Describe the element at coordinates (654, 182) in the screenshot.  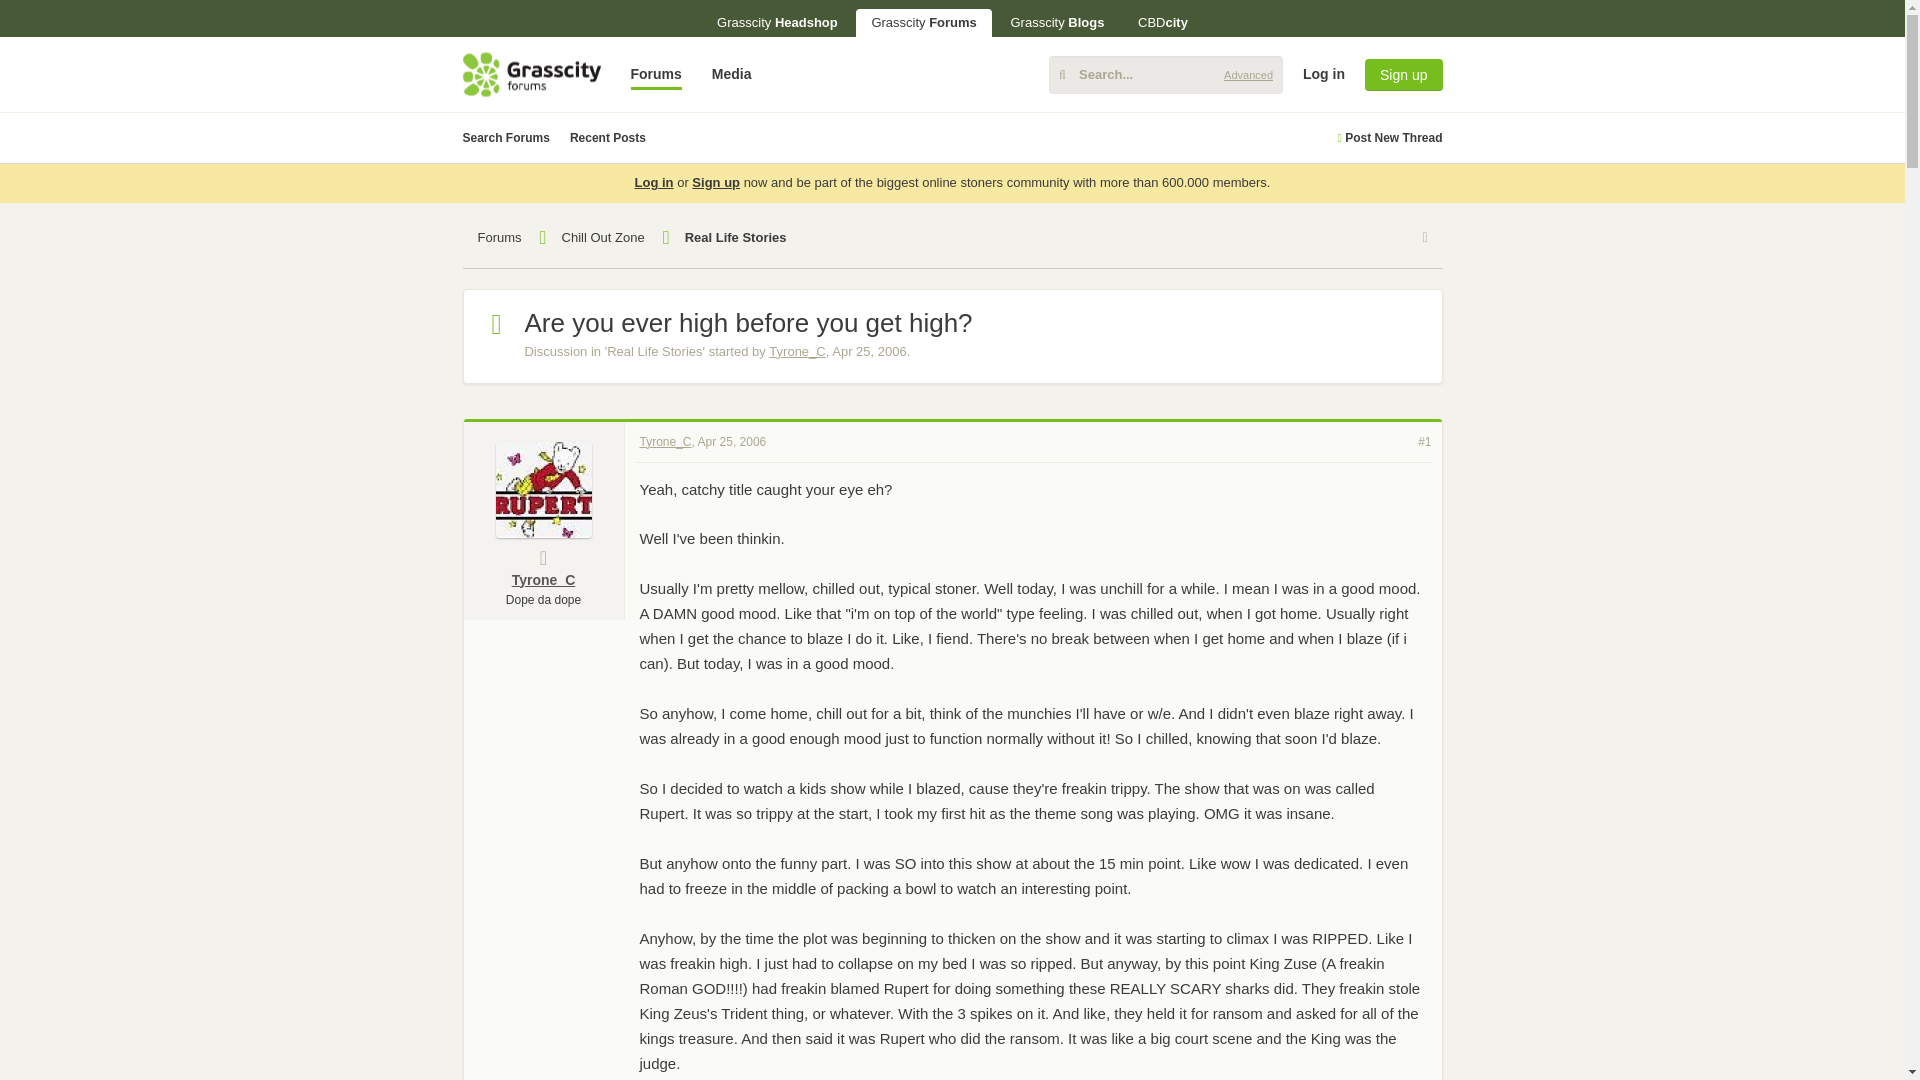
I see `Log in` at that location.